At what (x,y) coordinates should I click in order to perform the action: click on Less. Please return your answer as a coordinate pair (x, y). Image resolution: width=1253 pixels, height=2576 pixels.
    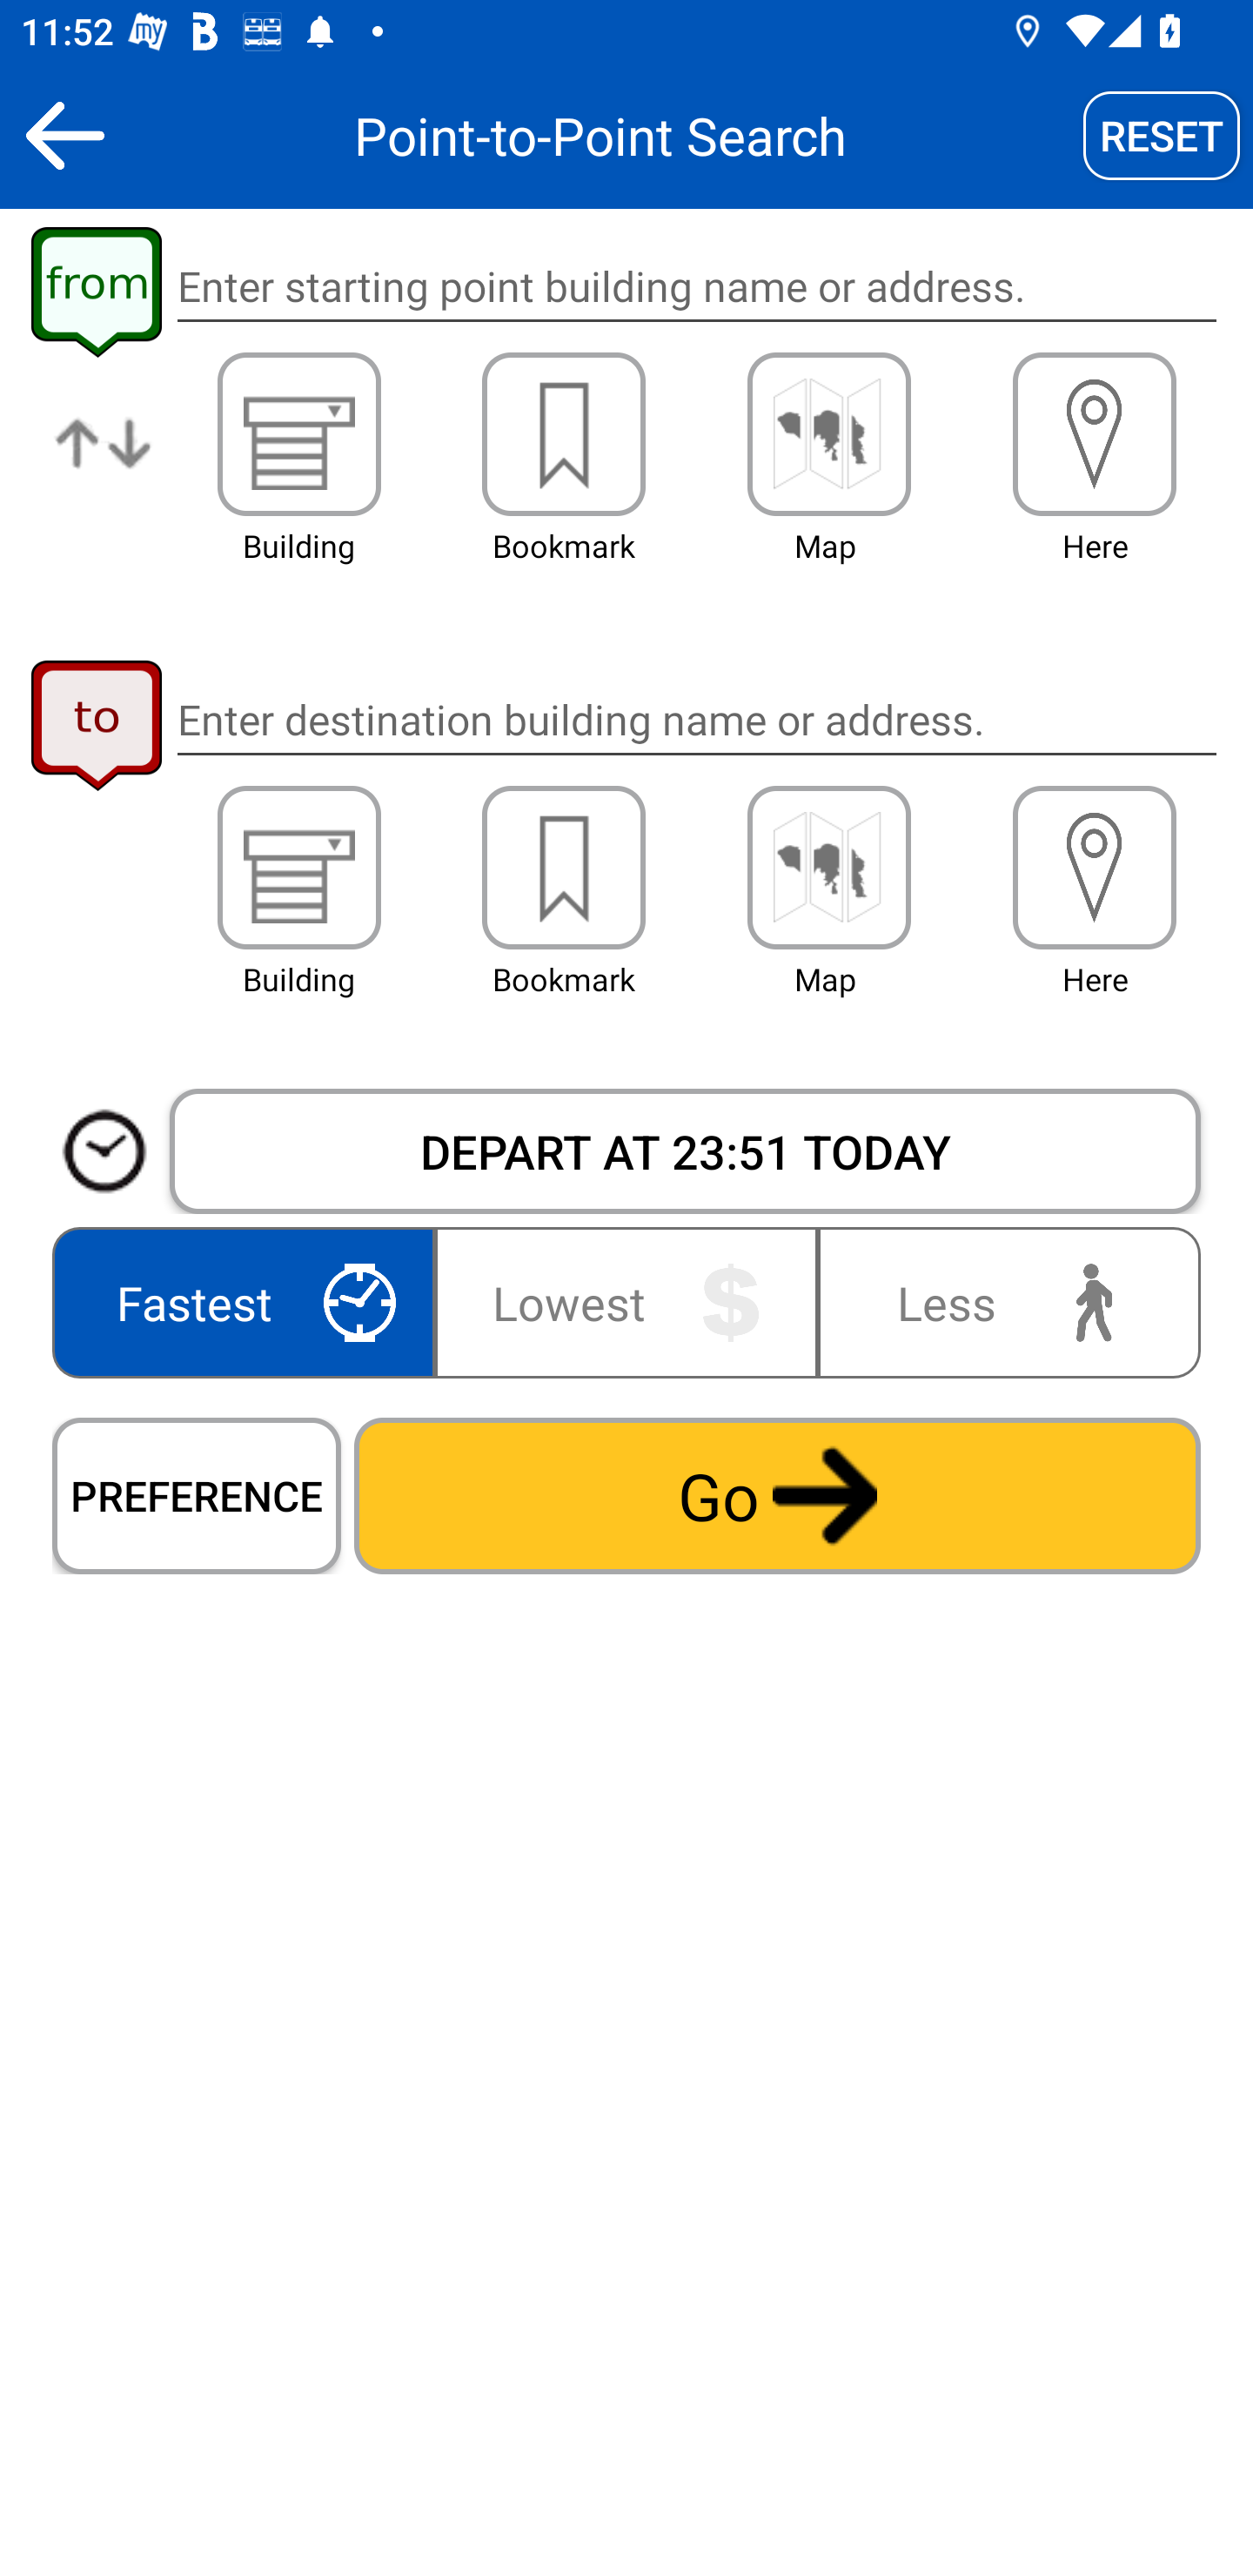
    Looking at the image, I should click on (1002, 1302).